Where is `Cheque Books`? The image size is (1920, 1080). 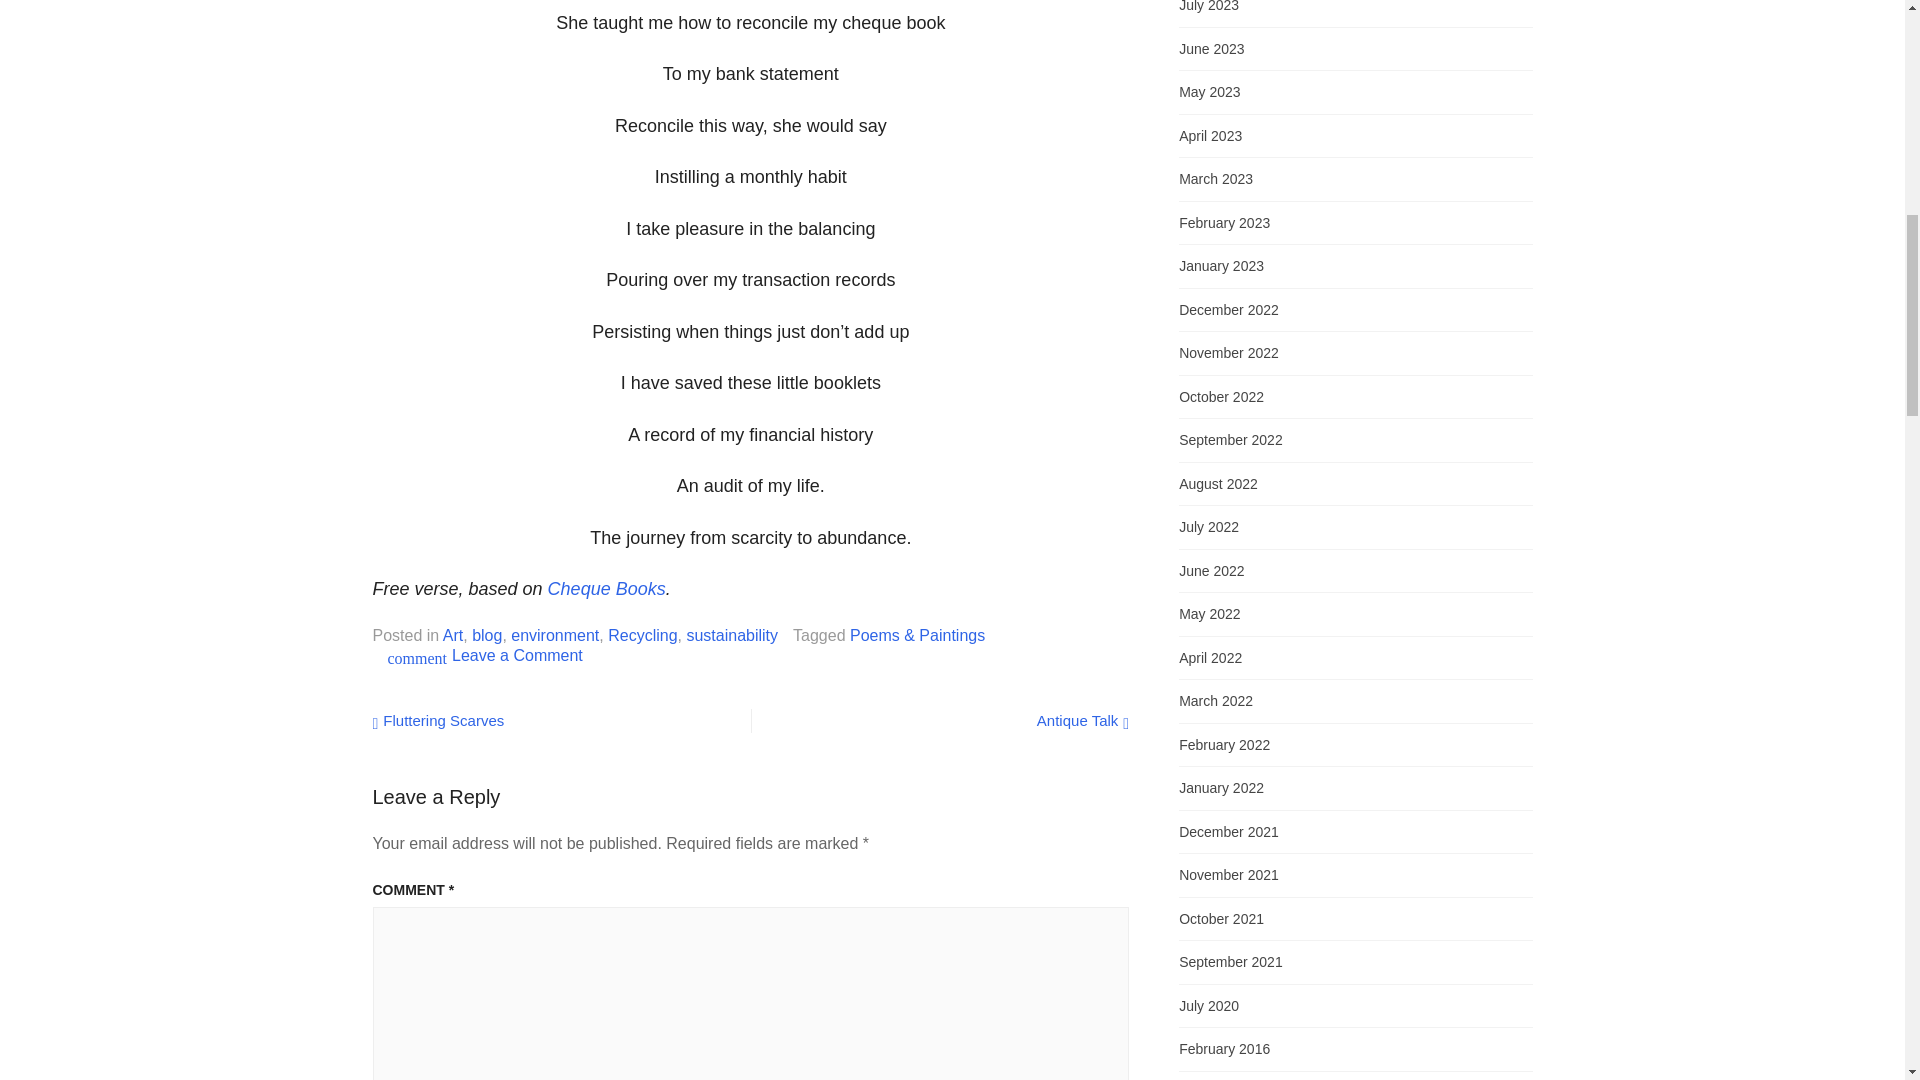
Cheque Books is located at coordinates (606, 588).